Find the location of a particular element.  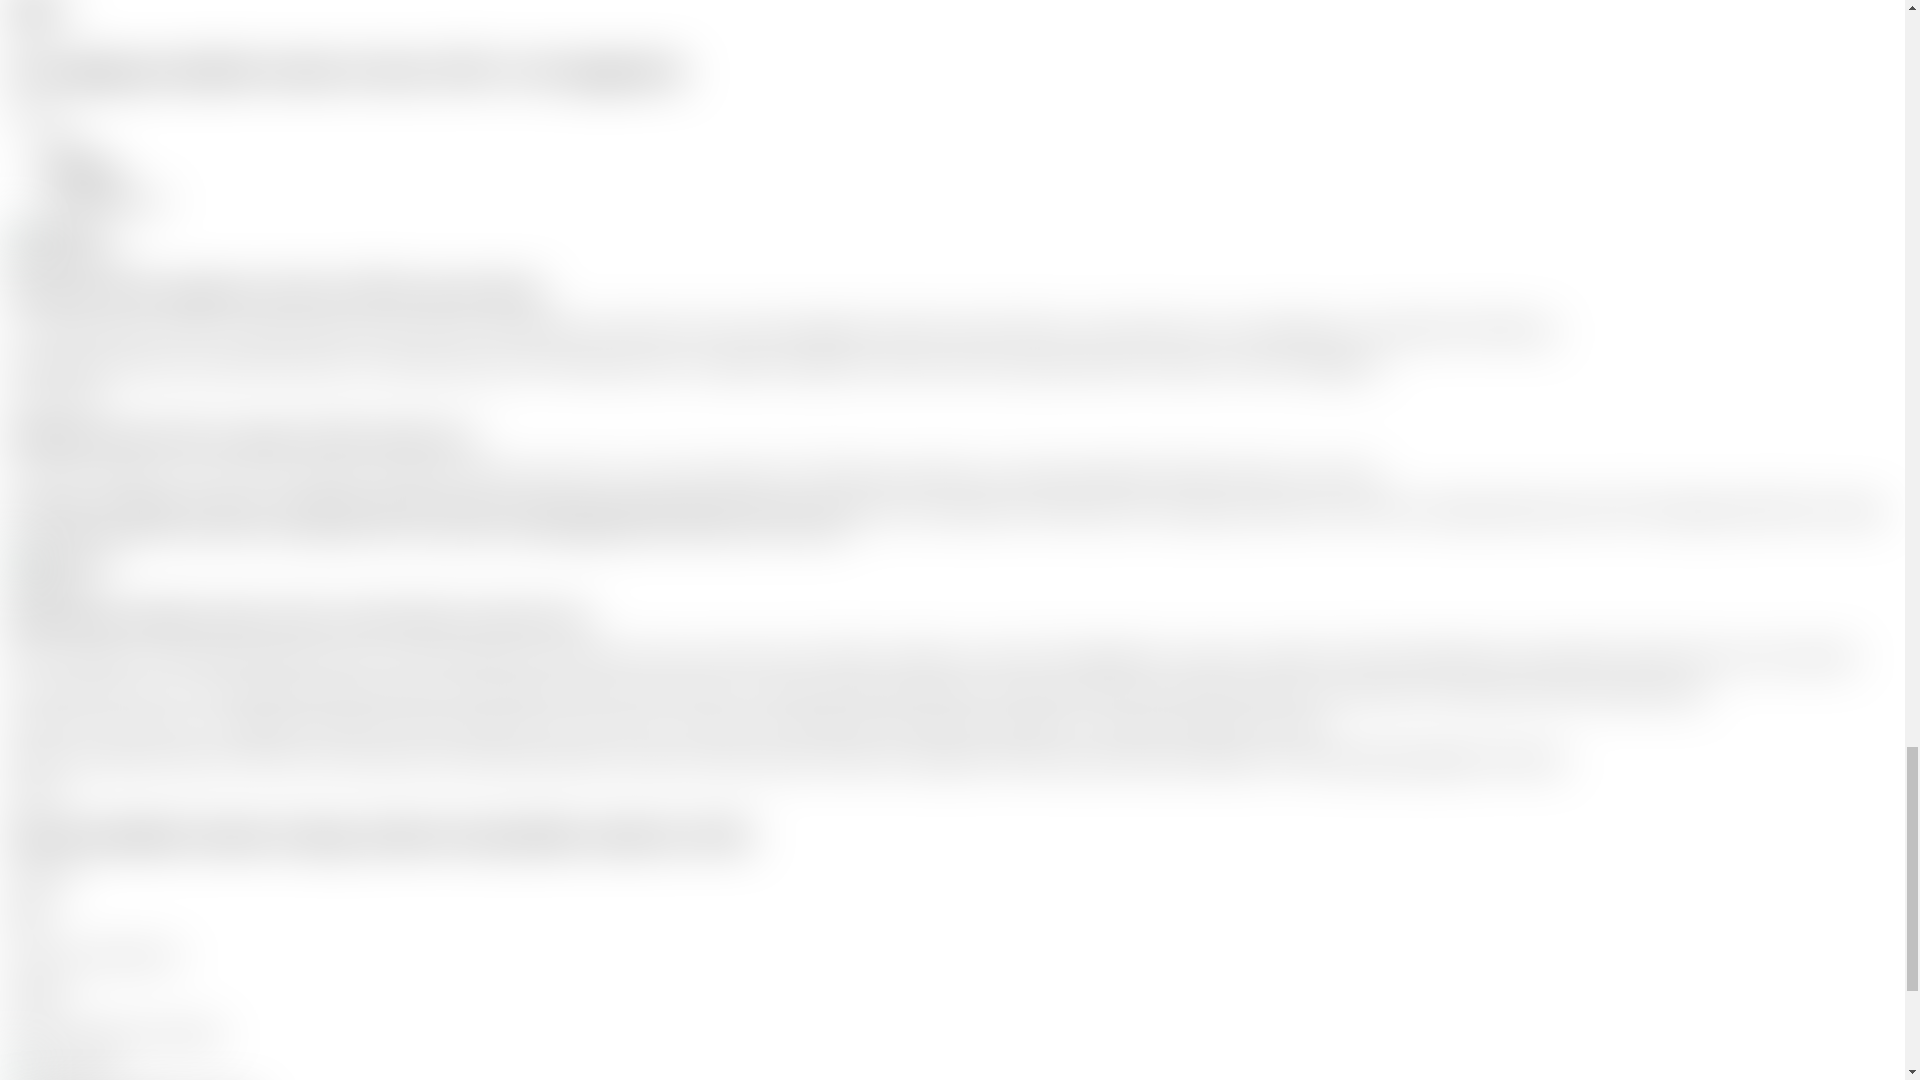

About is located at coordinates (40, 9).